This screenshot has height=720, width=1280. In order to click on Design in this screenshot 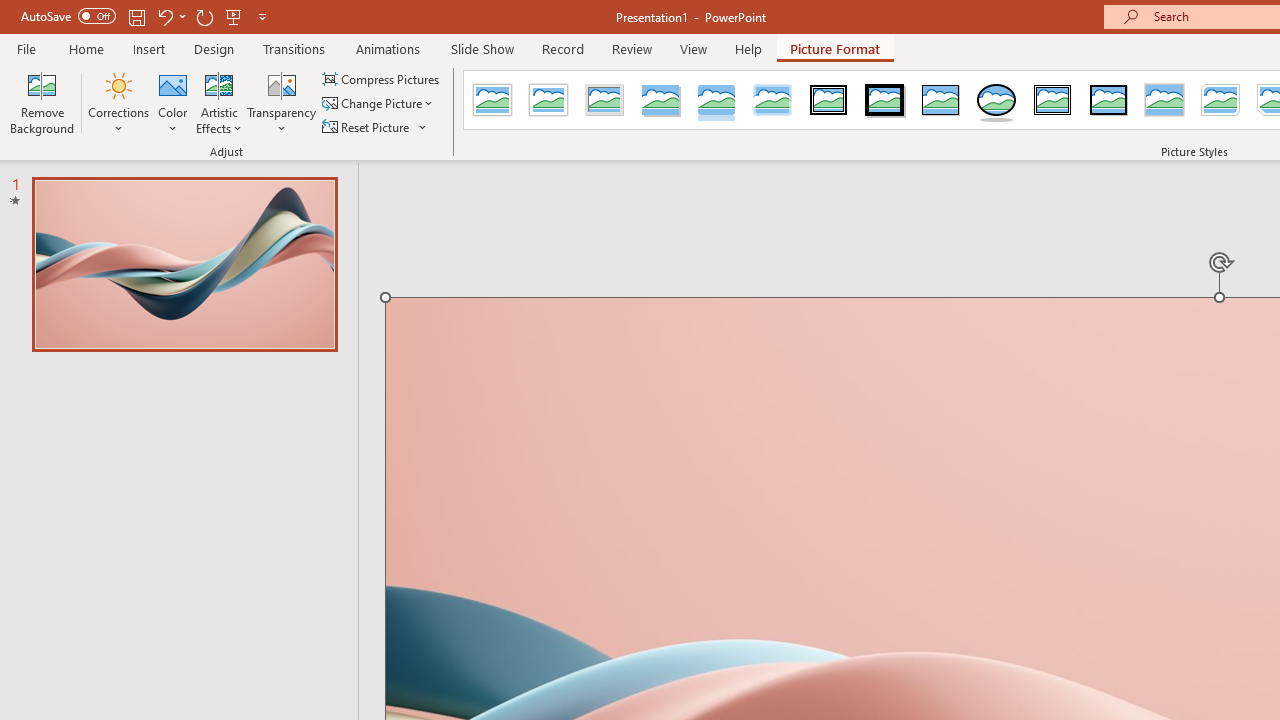, I will do `click(214, 48)`.